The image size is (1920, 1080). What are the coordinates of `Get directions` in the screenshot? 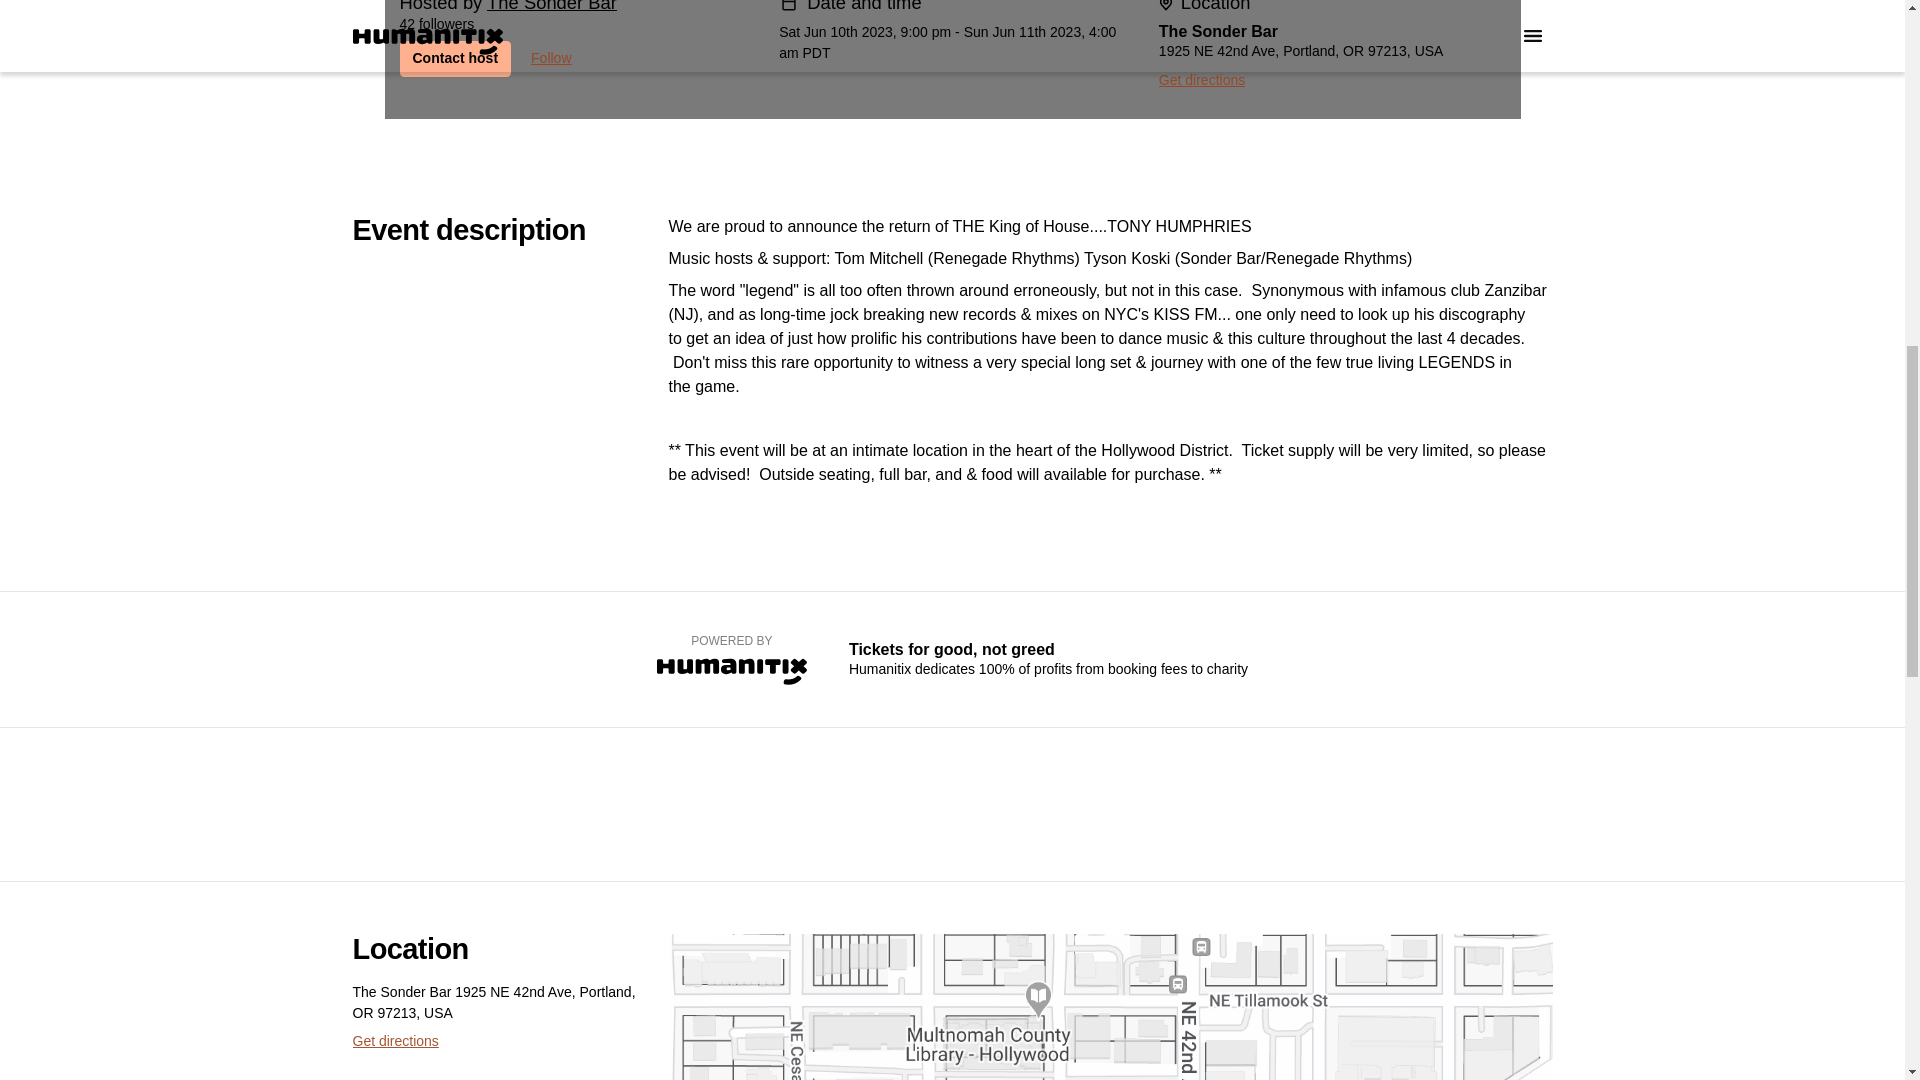 It's located at (1202, 80).